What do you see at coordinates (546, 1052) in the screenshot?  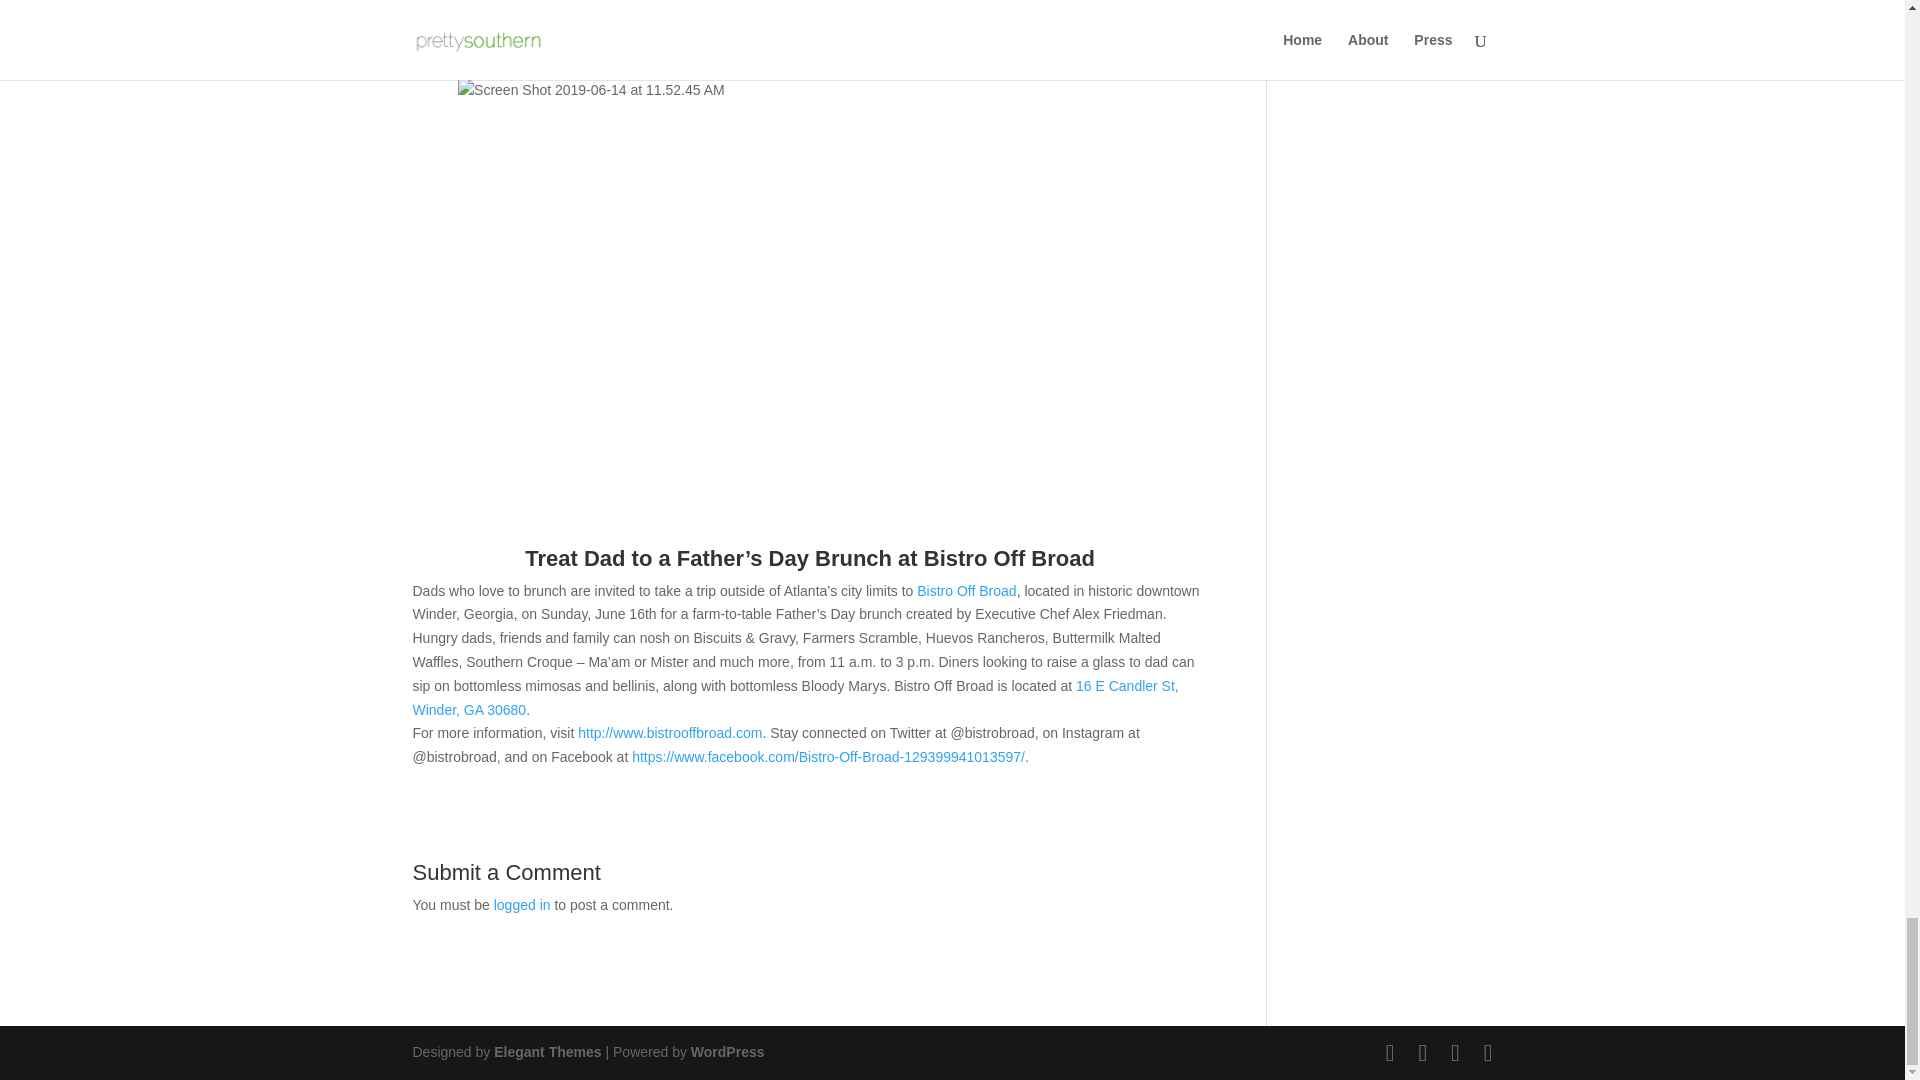 I see `Premium WordPress Themes` at bounding box center [546, 1052].